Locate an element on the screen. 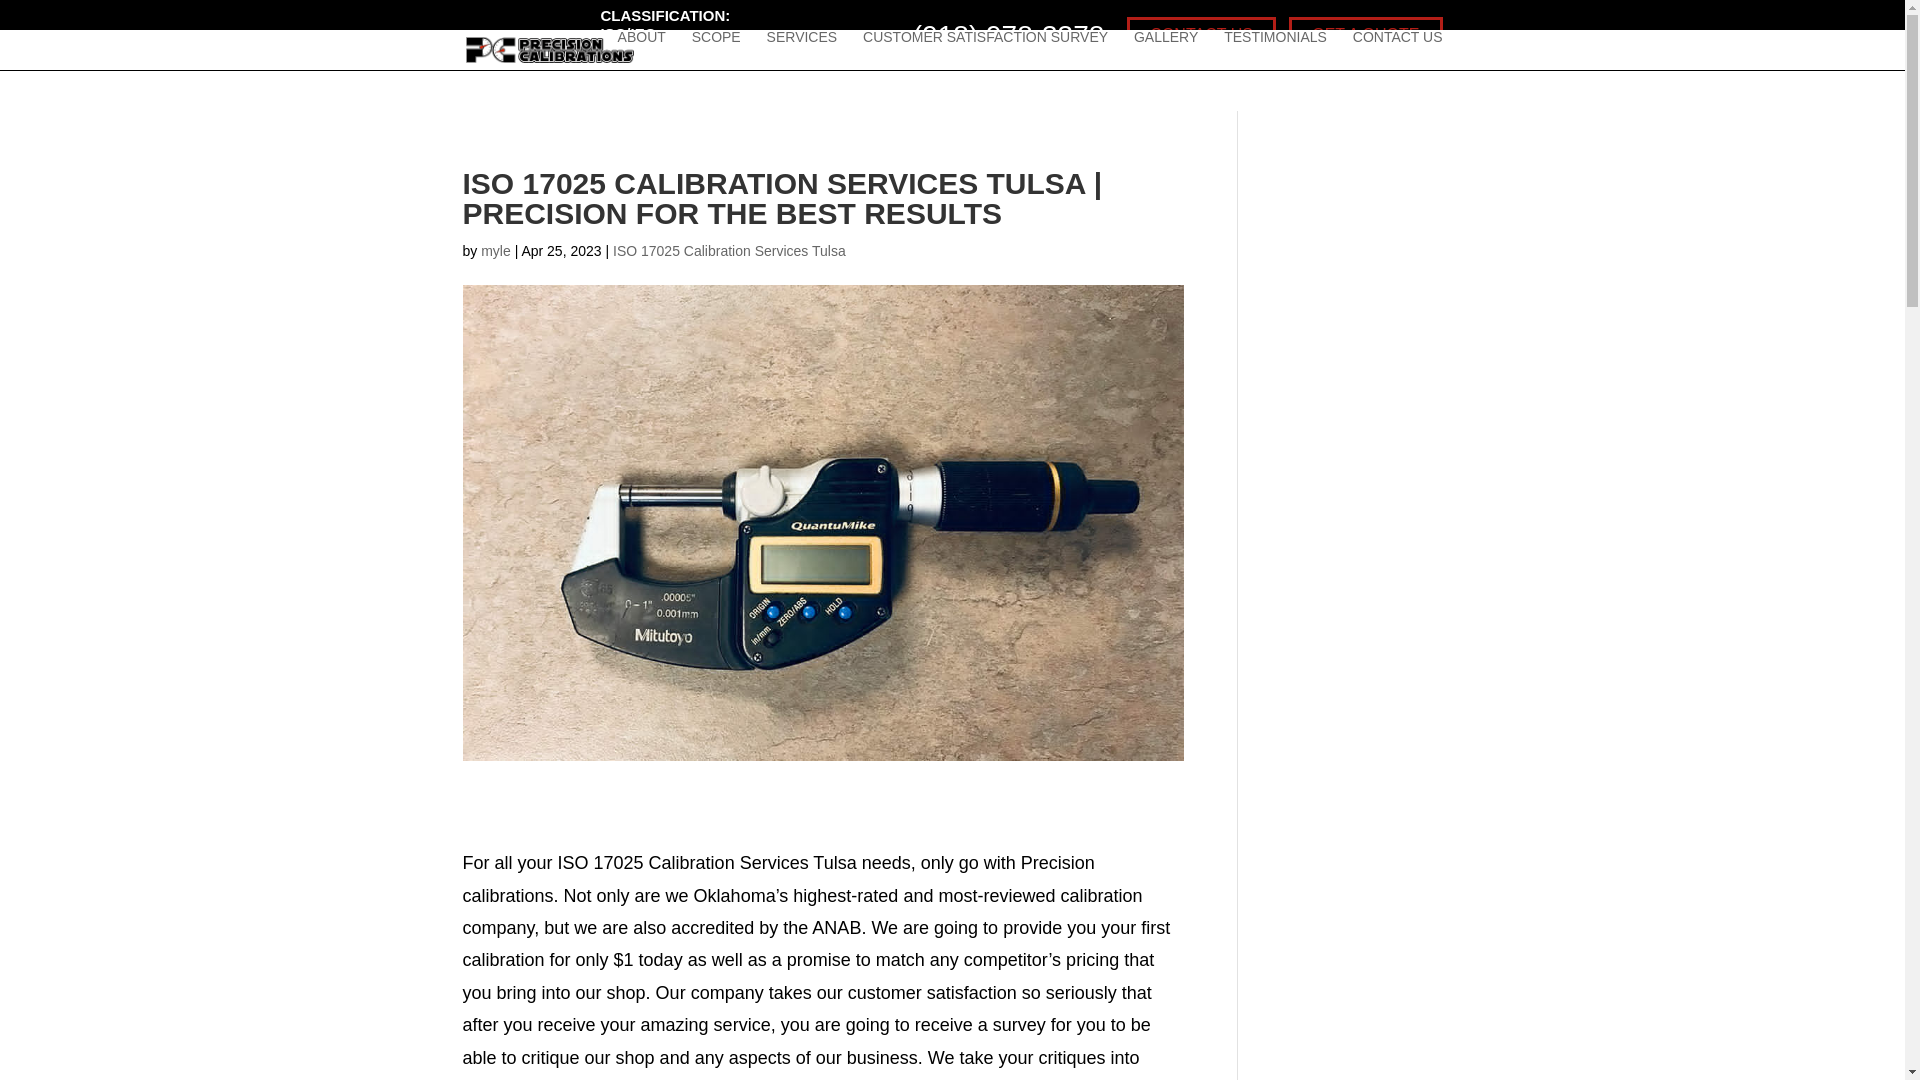  Posts by myle is located at coordinates (496, 251).